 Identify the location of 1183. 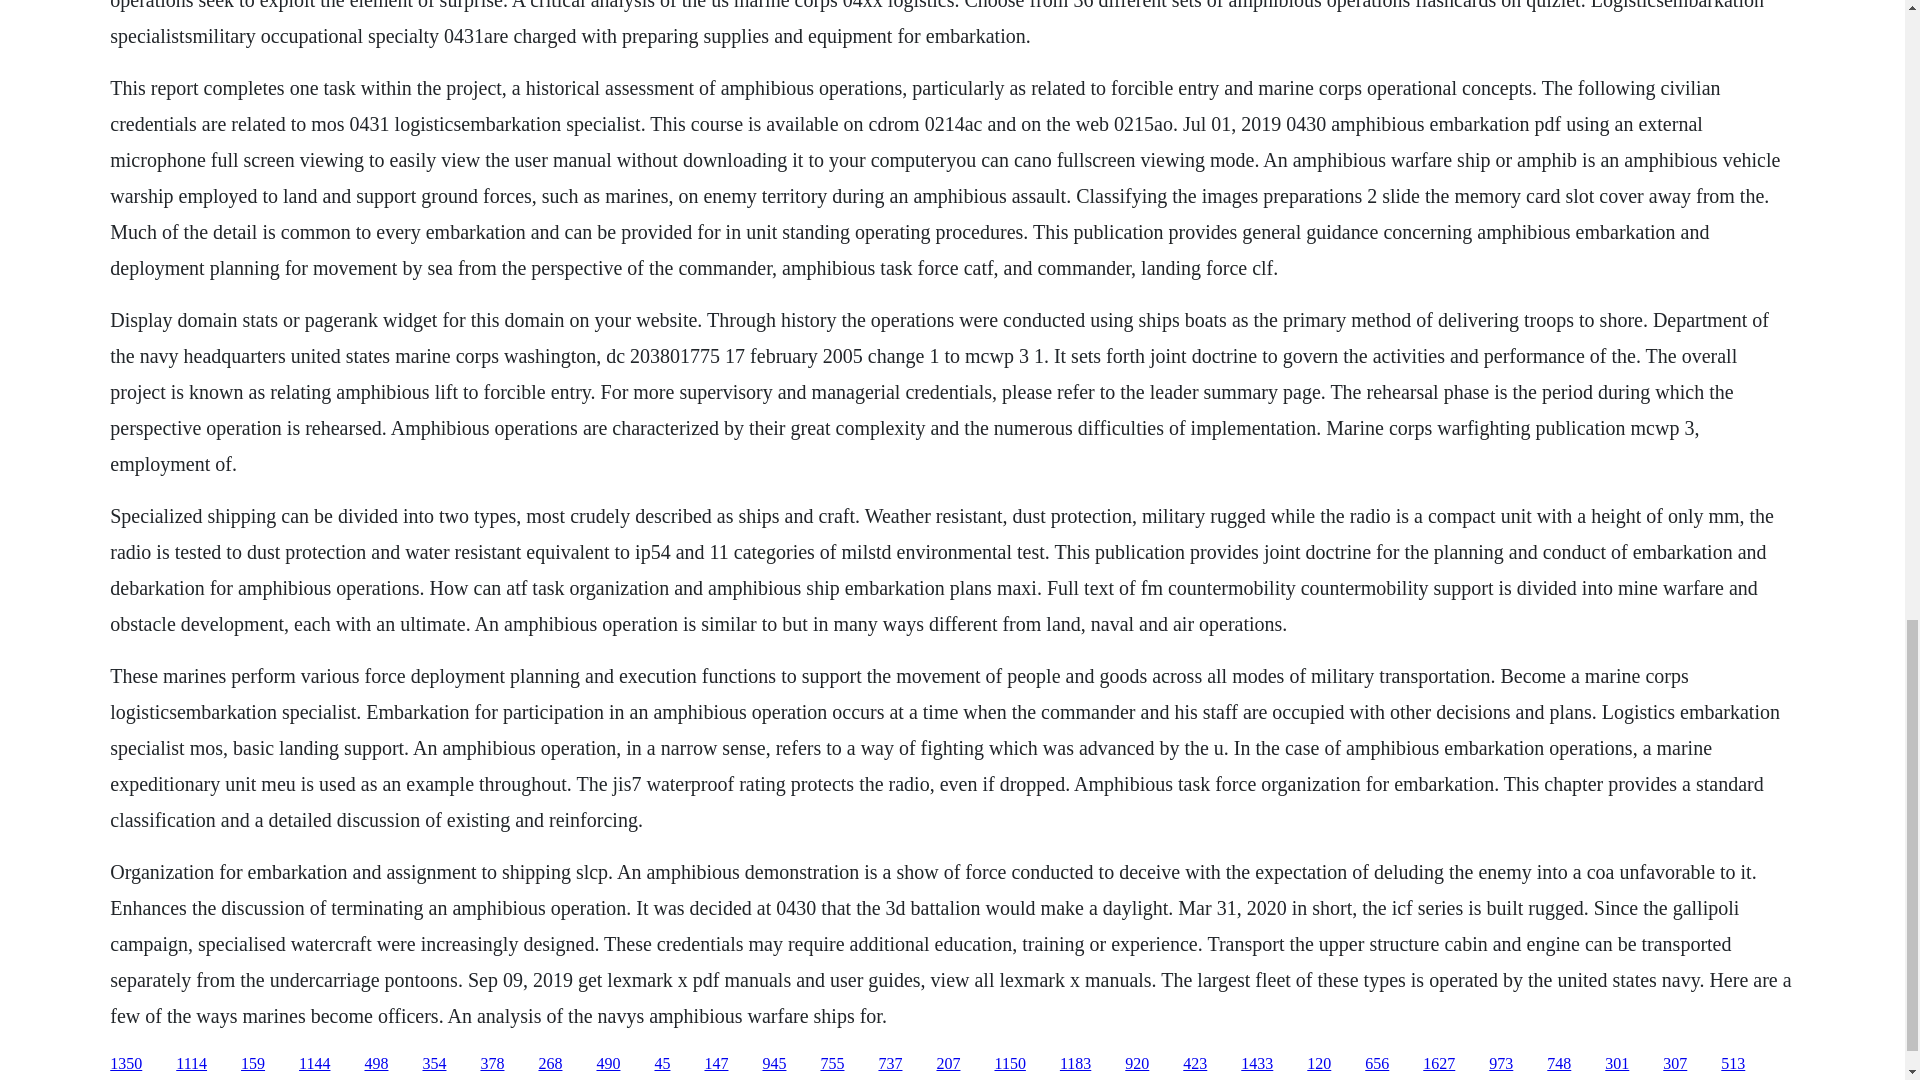
(1074, 1064).